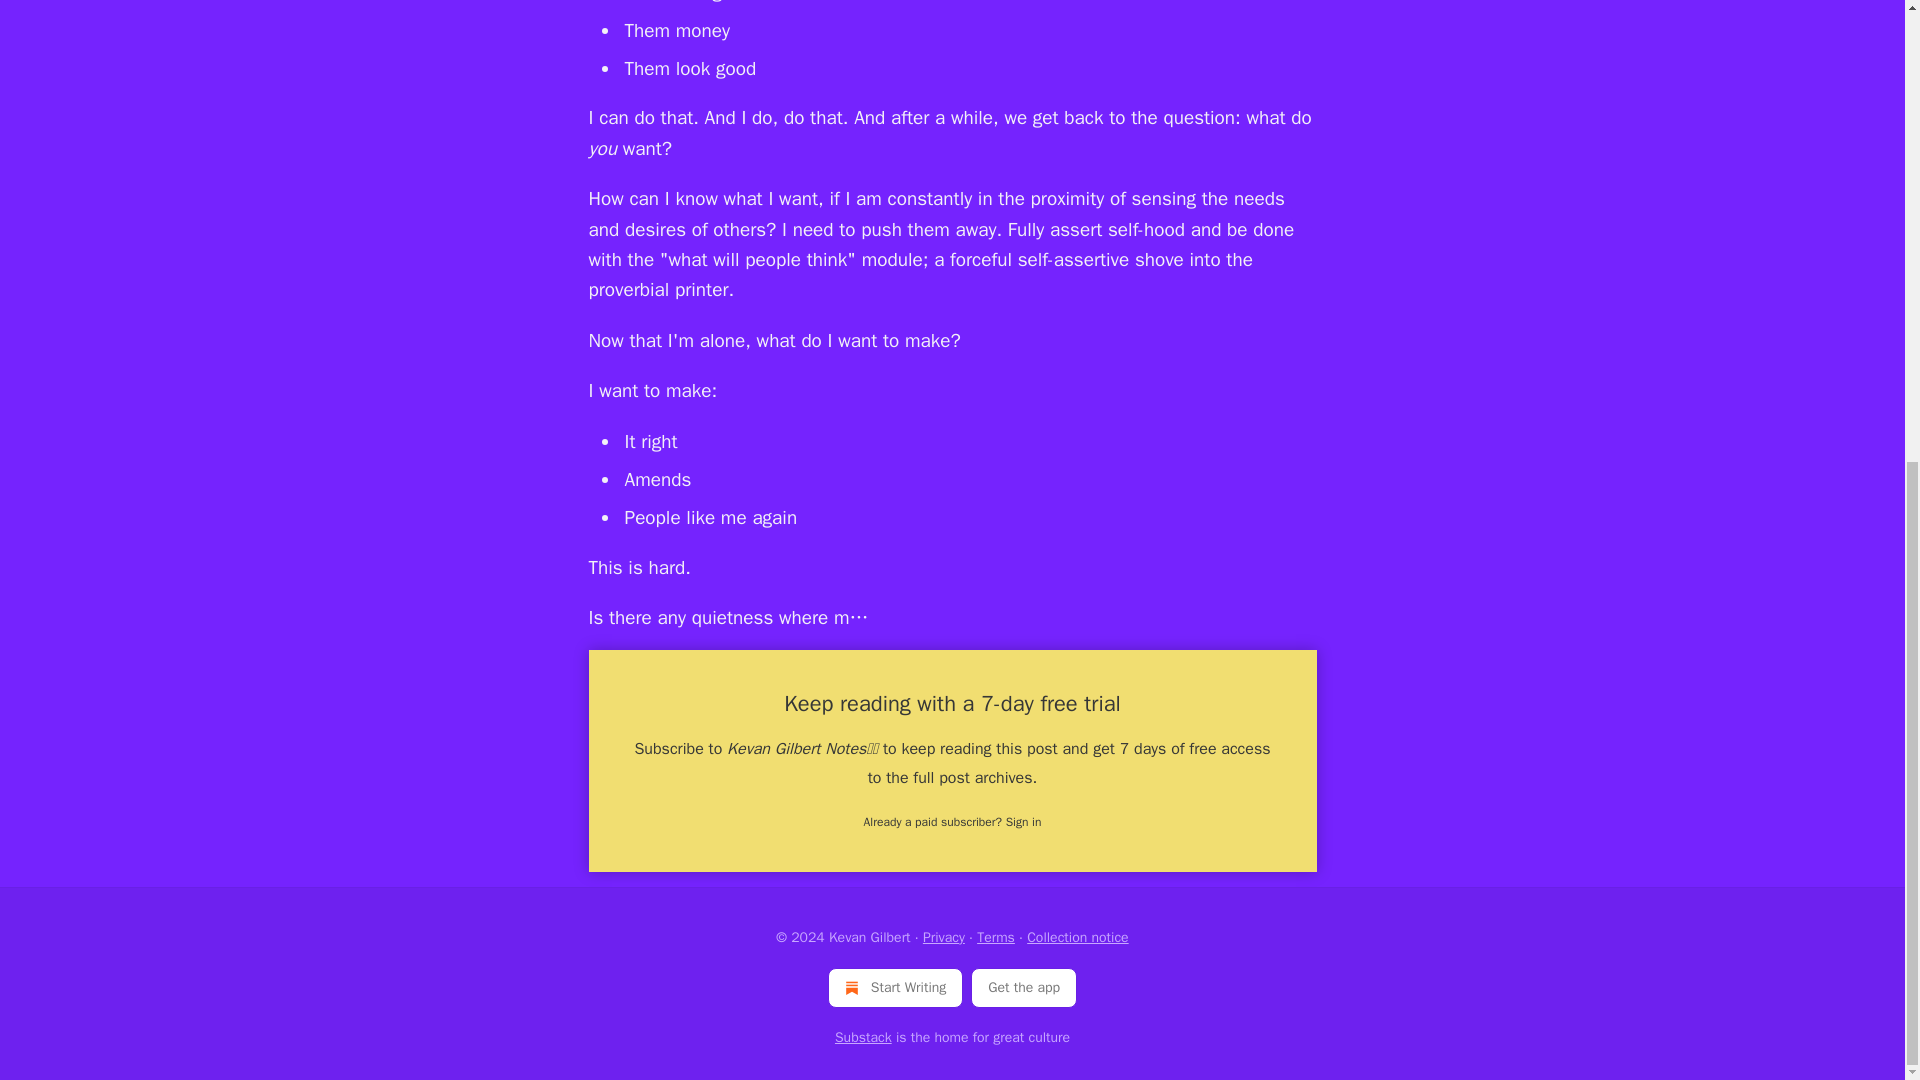 Image resolution: width=1920 pixels, height=1080 pixels. Describe the element at coordinates (944, 937) in the screenshot. I see `Privacy` at that location.